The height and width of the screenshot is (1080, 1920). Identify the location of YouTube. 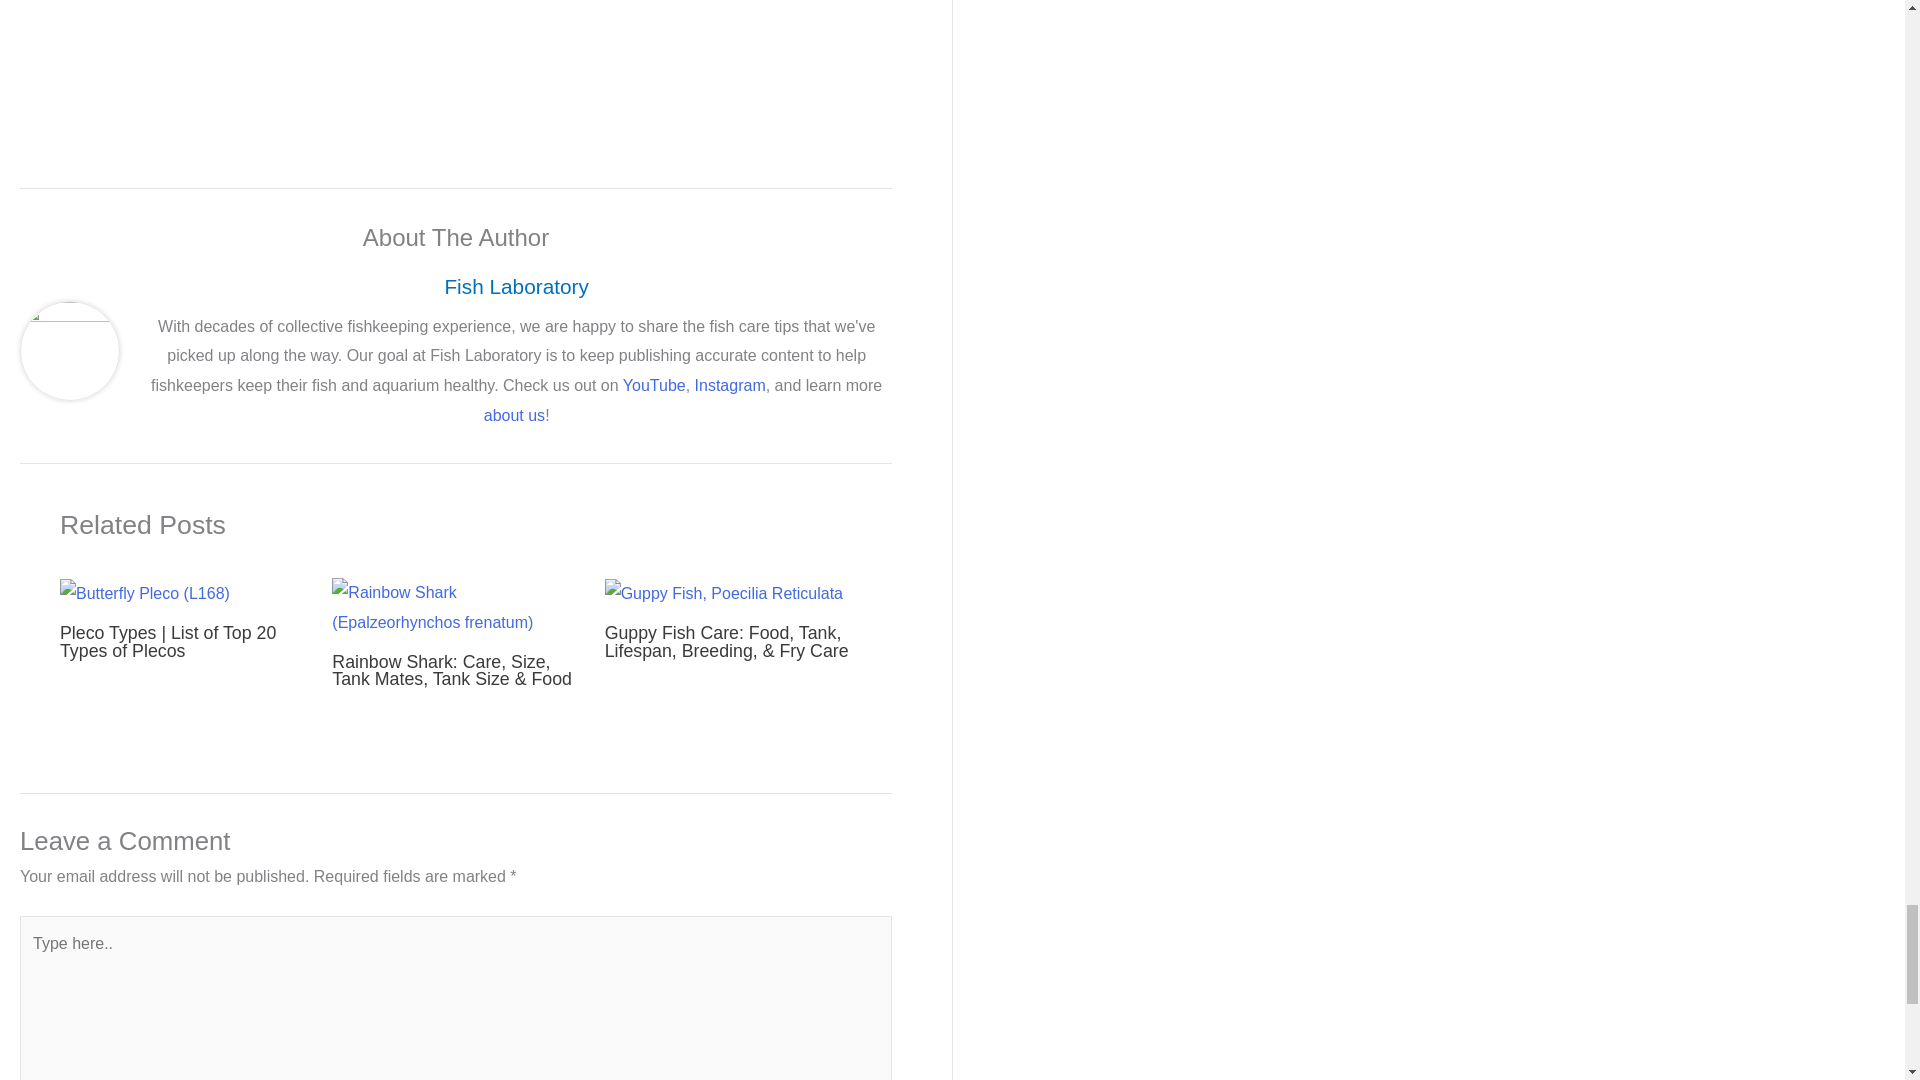
(654, 385).